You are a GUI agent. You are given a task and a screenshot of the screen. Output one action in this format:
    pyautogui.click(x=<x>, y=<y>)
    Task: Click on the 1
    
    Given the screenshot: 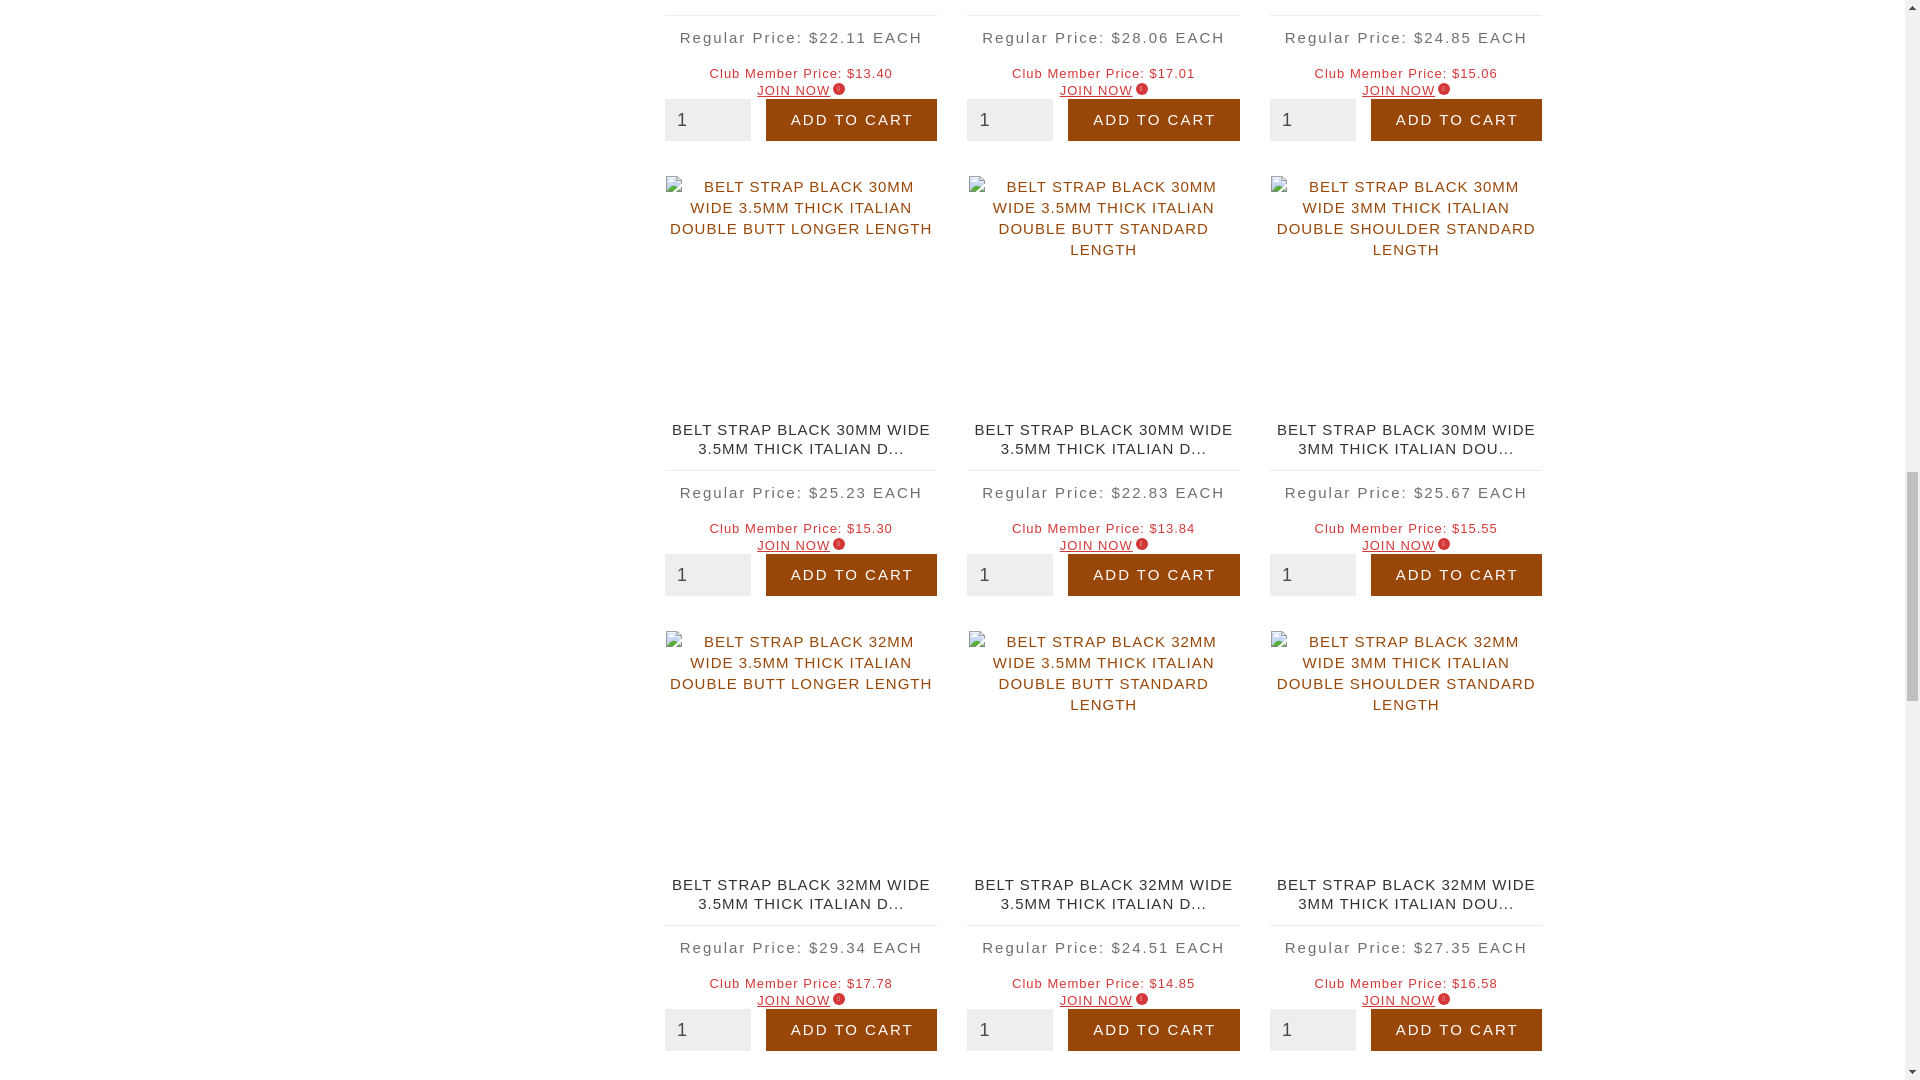 What is the action you would take?
    pyautogui.click(x=1312, y=120)
    